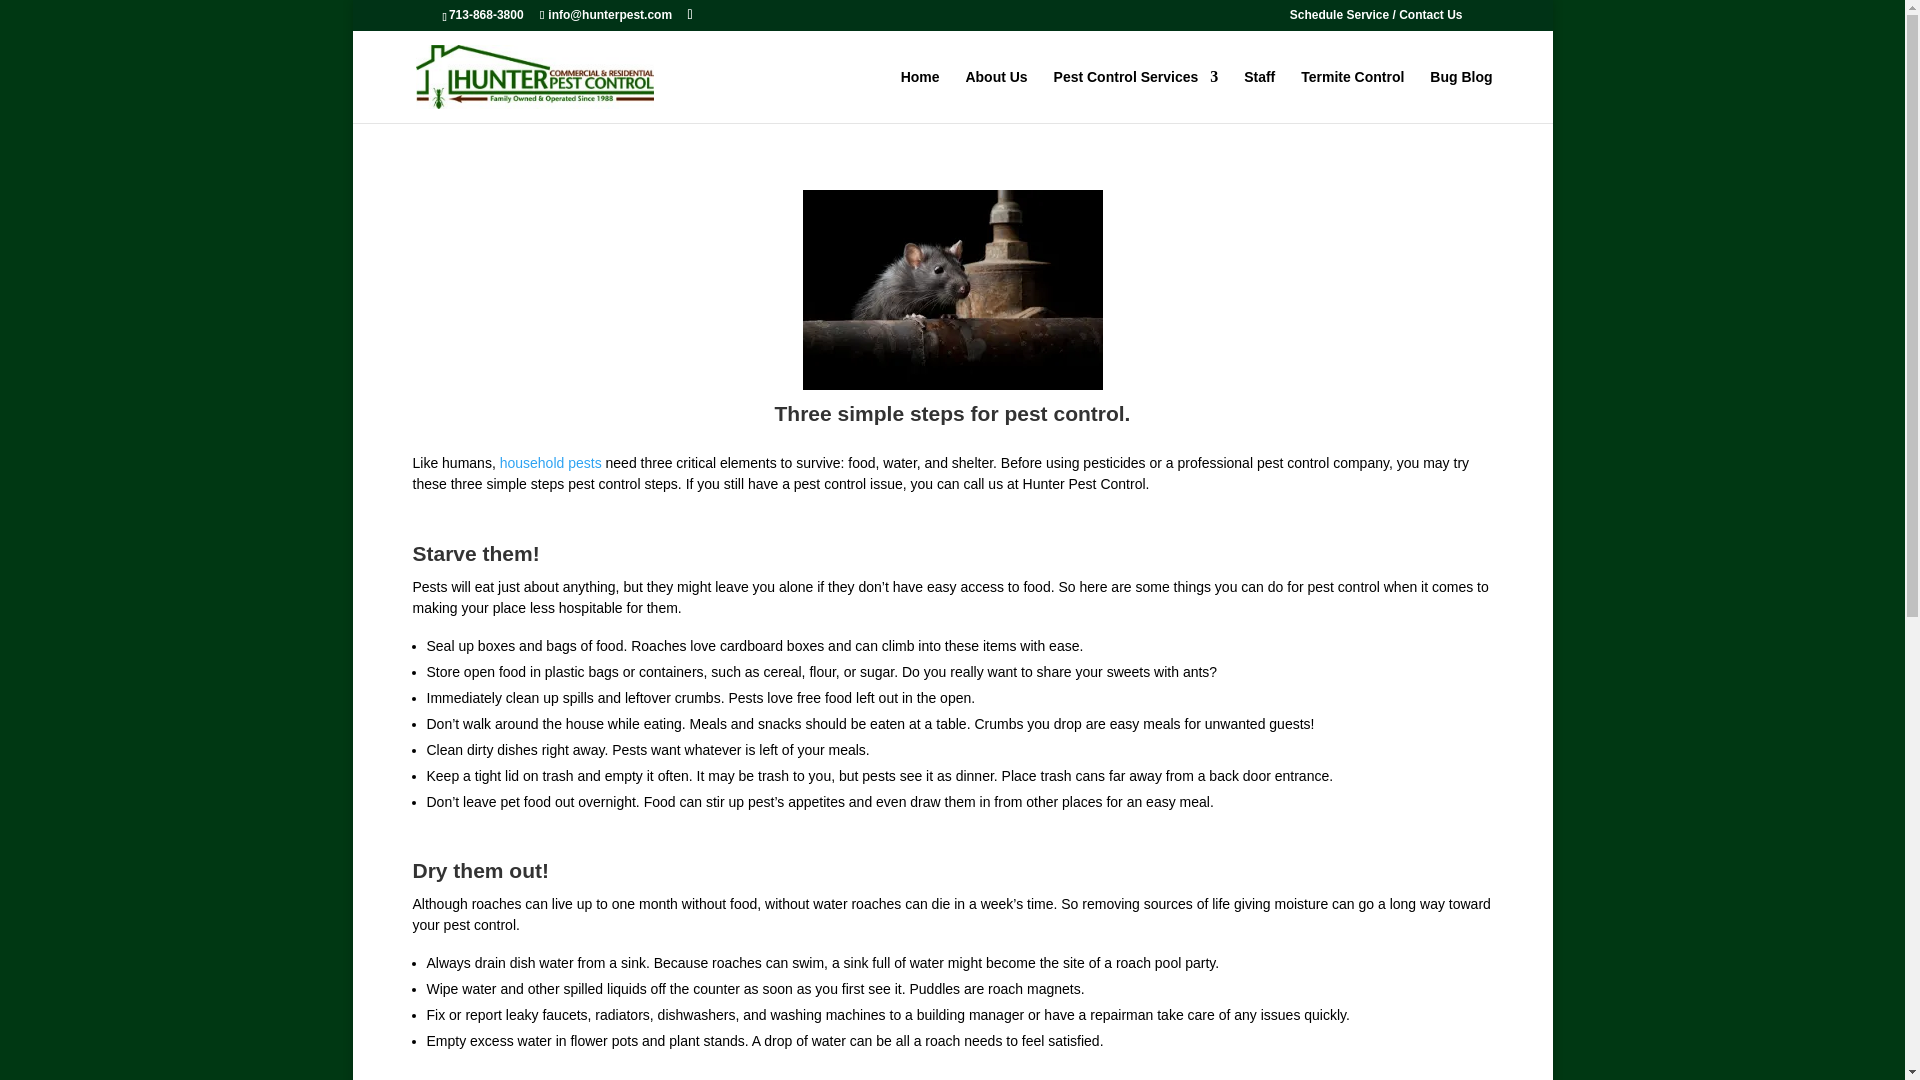 The width and height of the screenshot is (1920, 1080). Describe the element at coordinates (1352, 96) in the screenshot. I see `Termite Control` at that location.